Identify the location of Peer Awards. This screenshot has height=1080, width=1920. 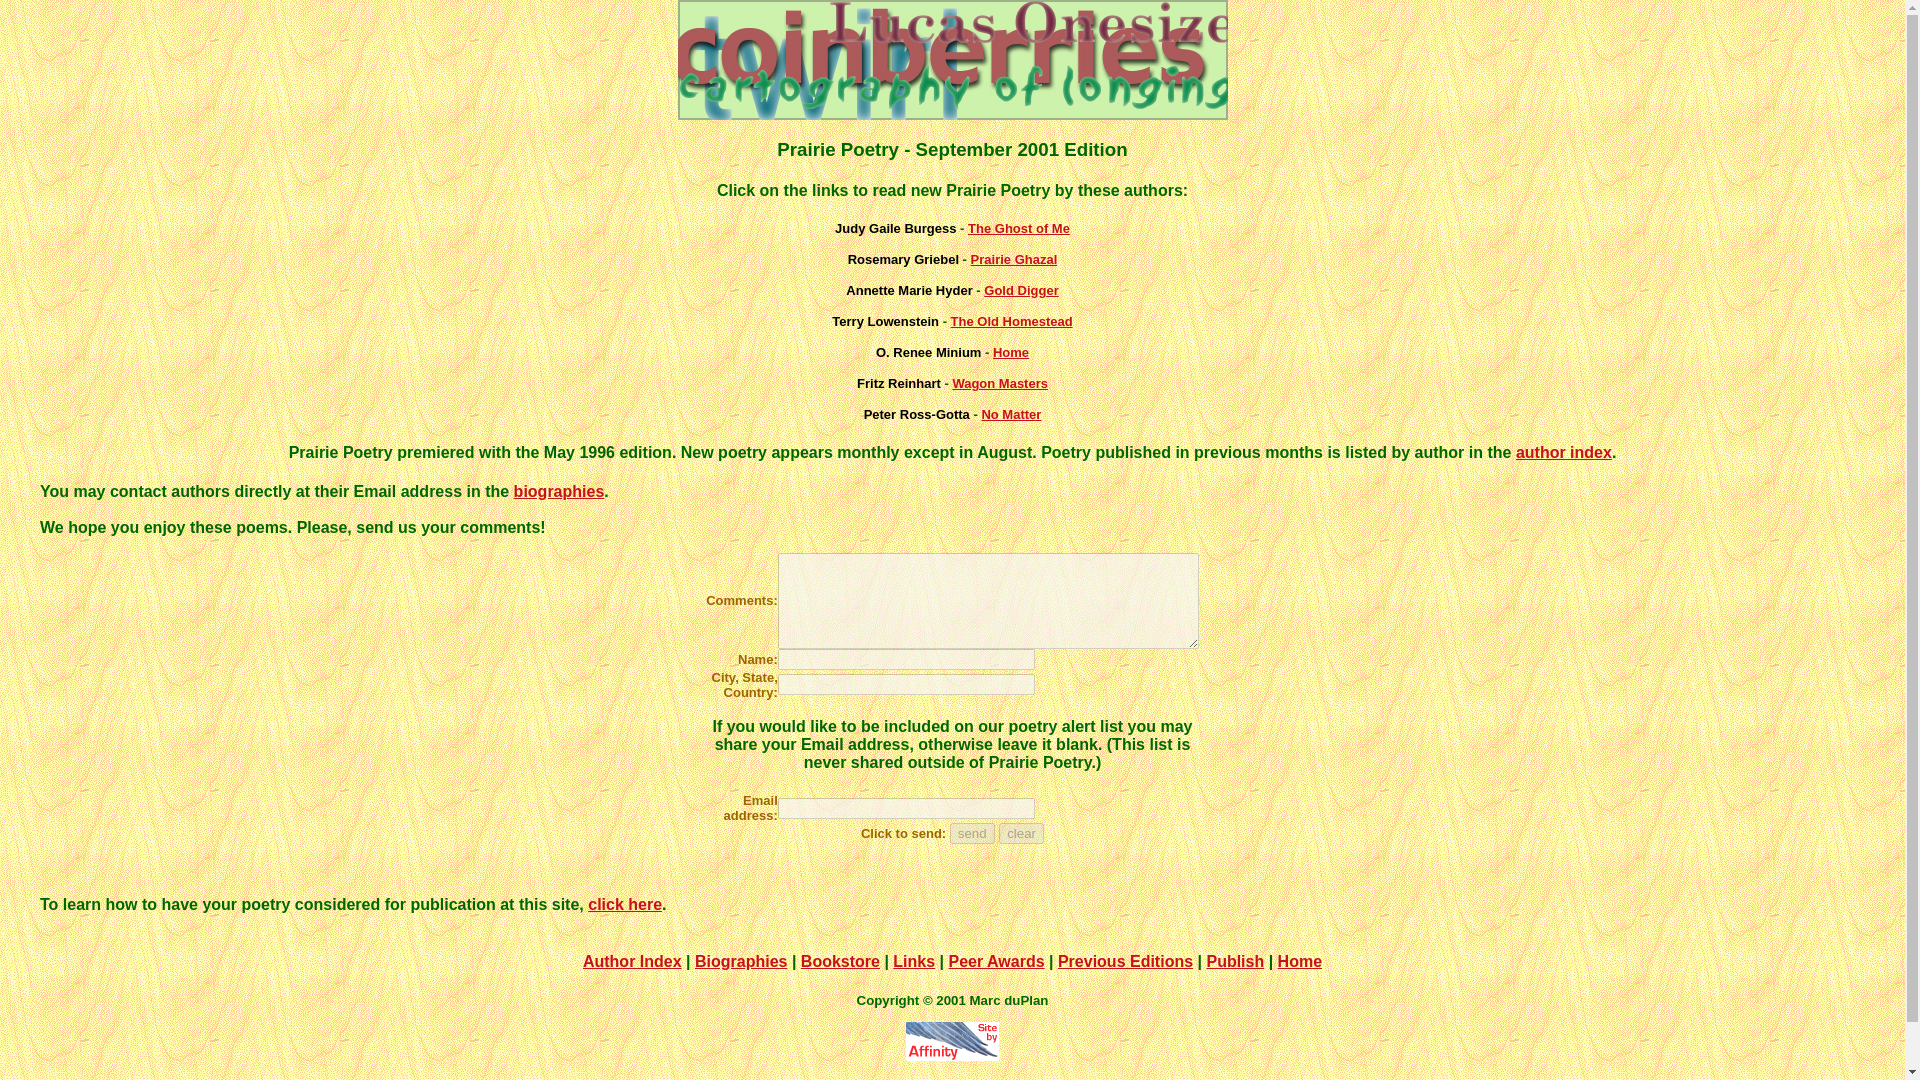
(996, 960).